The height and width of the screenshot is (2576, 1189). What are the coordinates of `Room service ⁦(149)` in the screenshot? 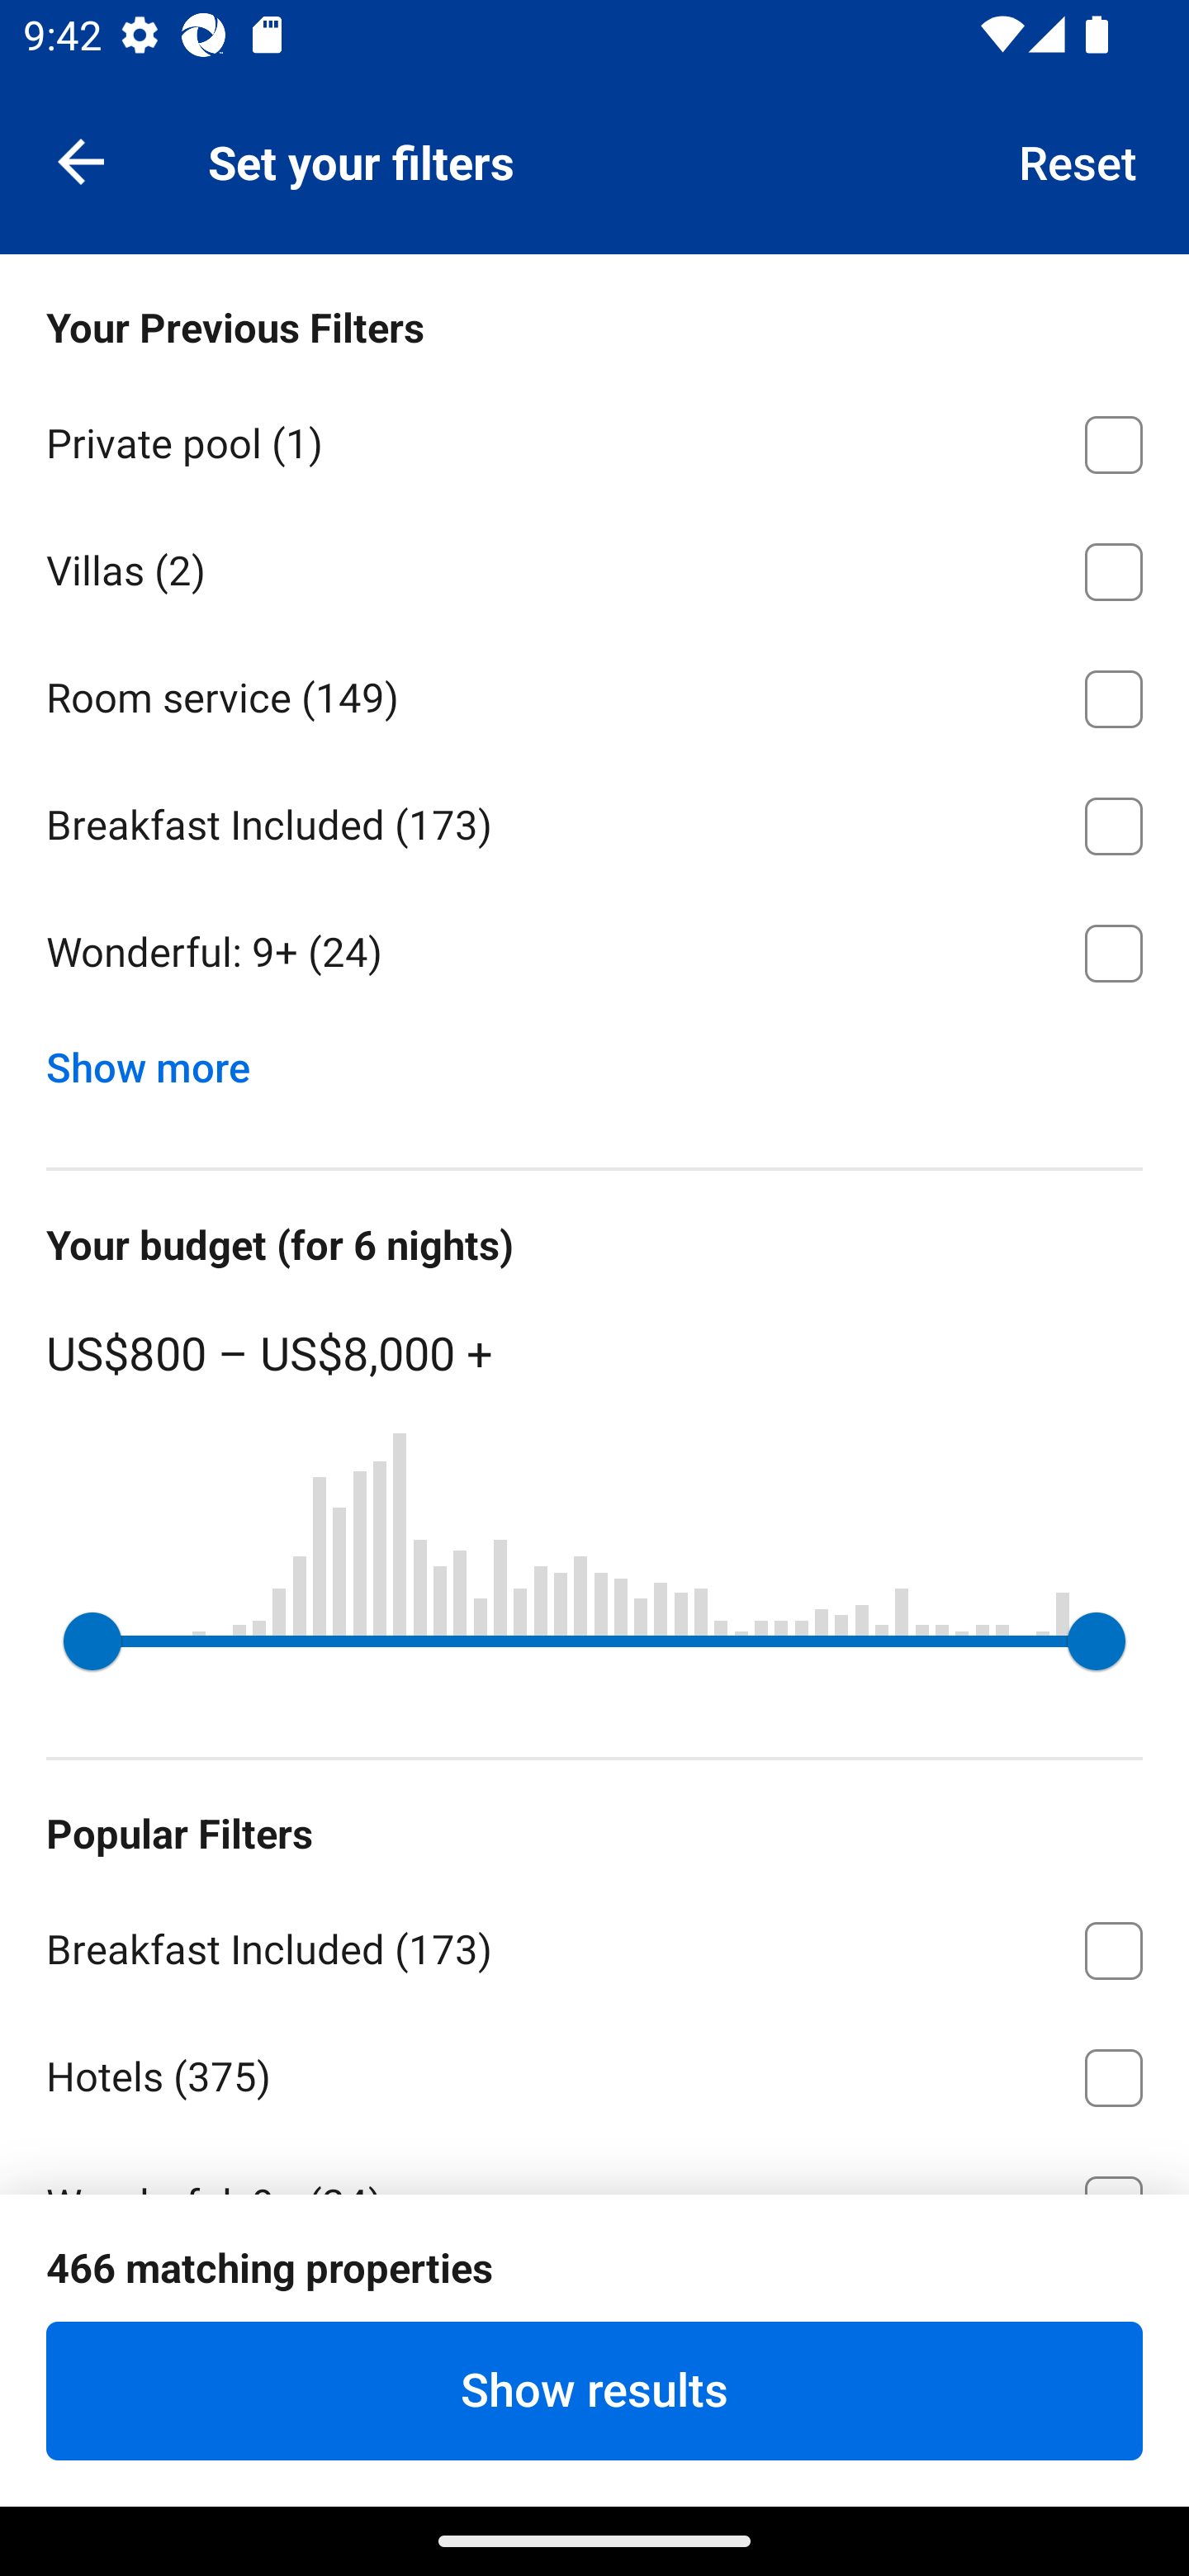 It's located at (594, 694).